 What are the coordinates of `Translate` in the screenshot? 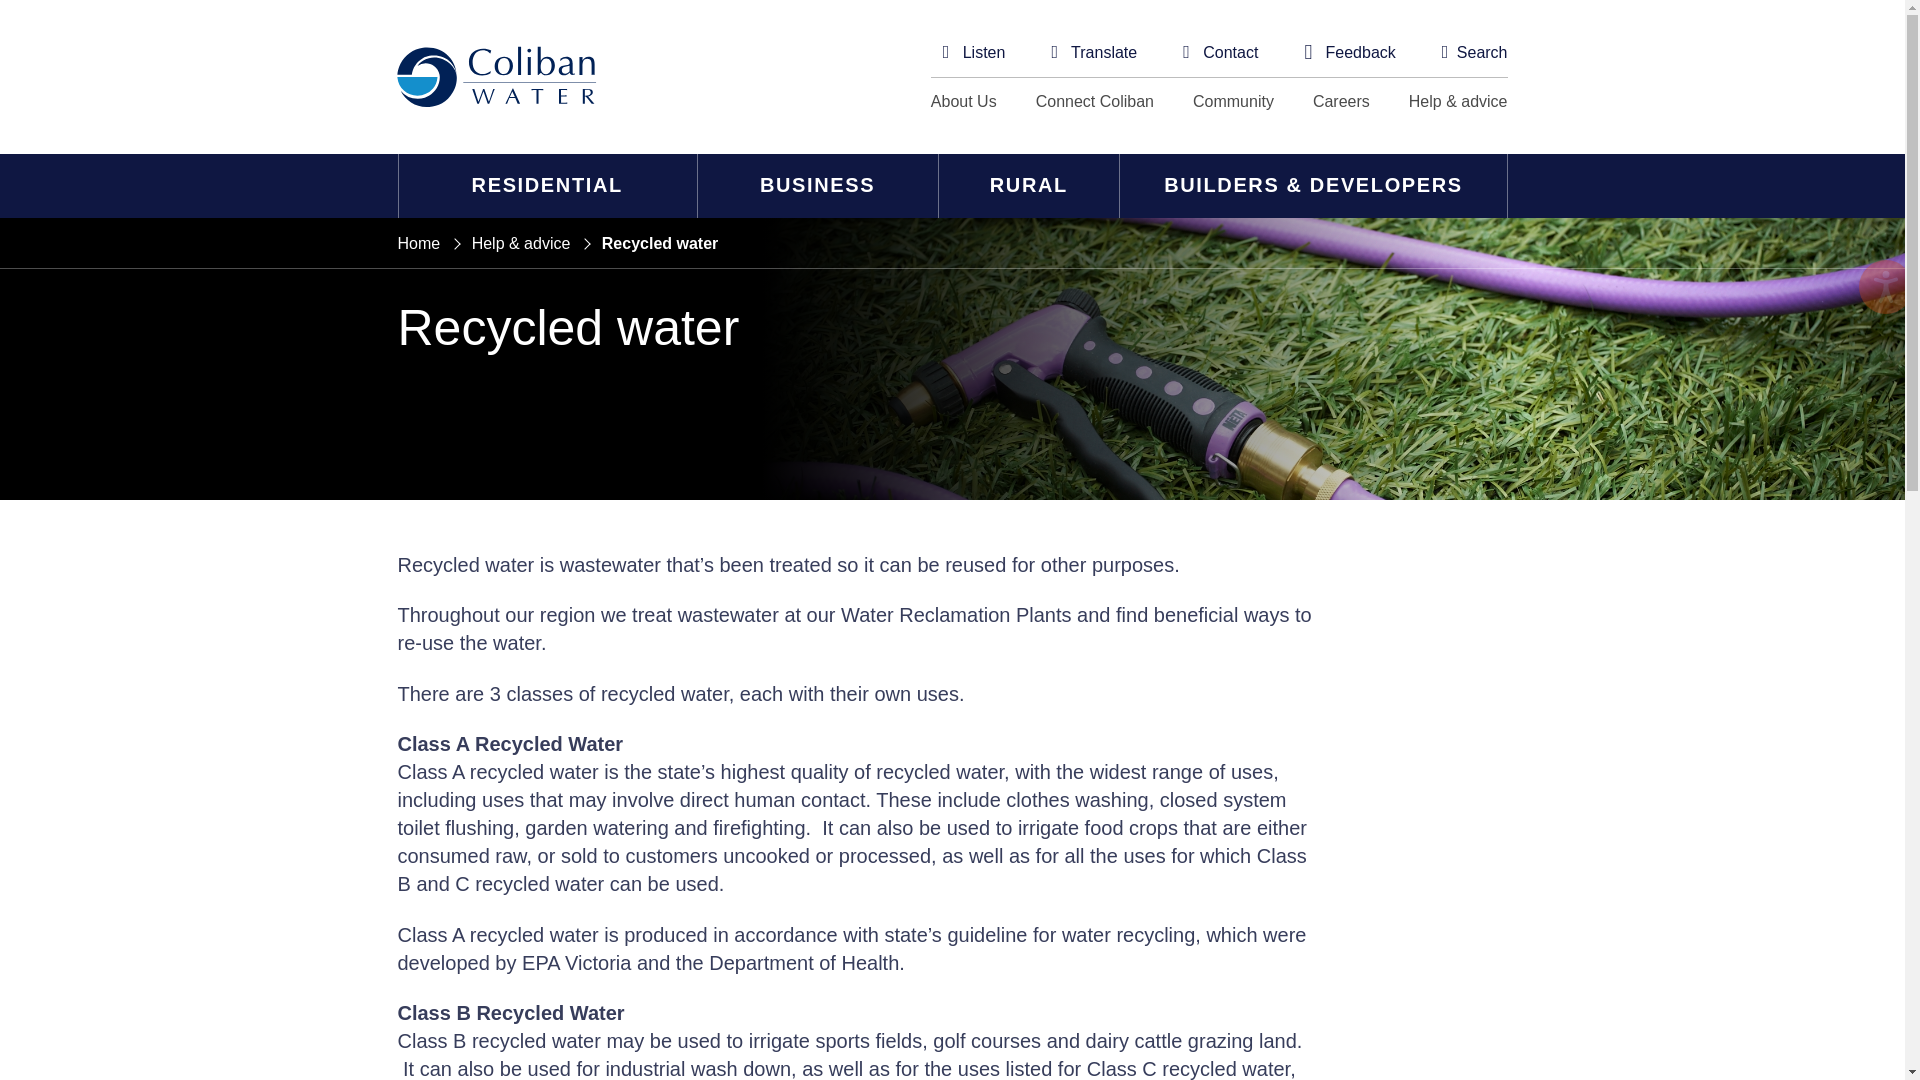 It's located at (1093, 52).